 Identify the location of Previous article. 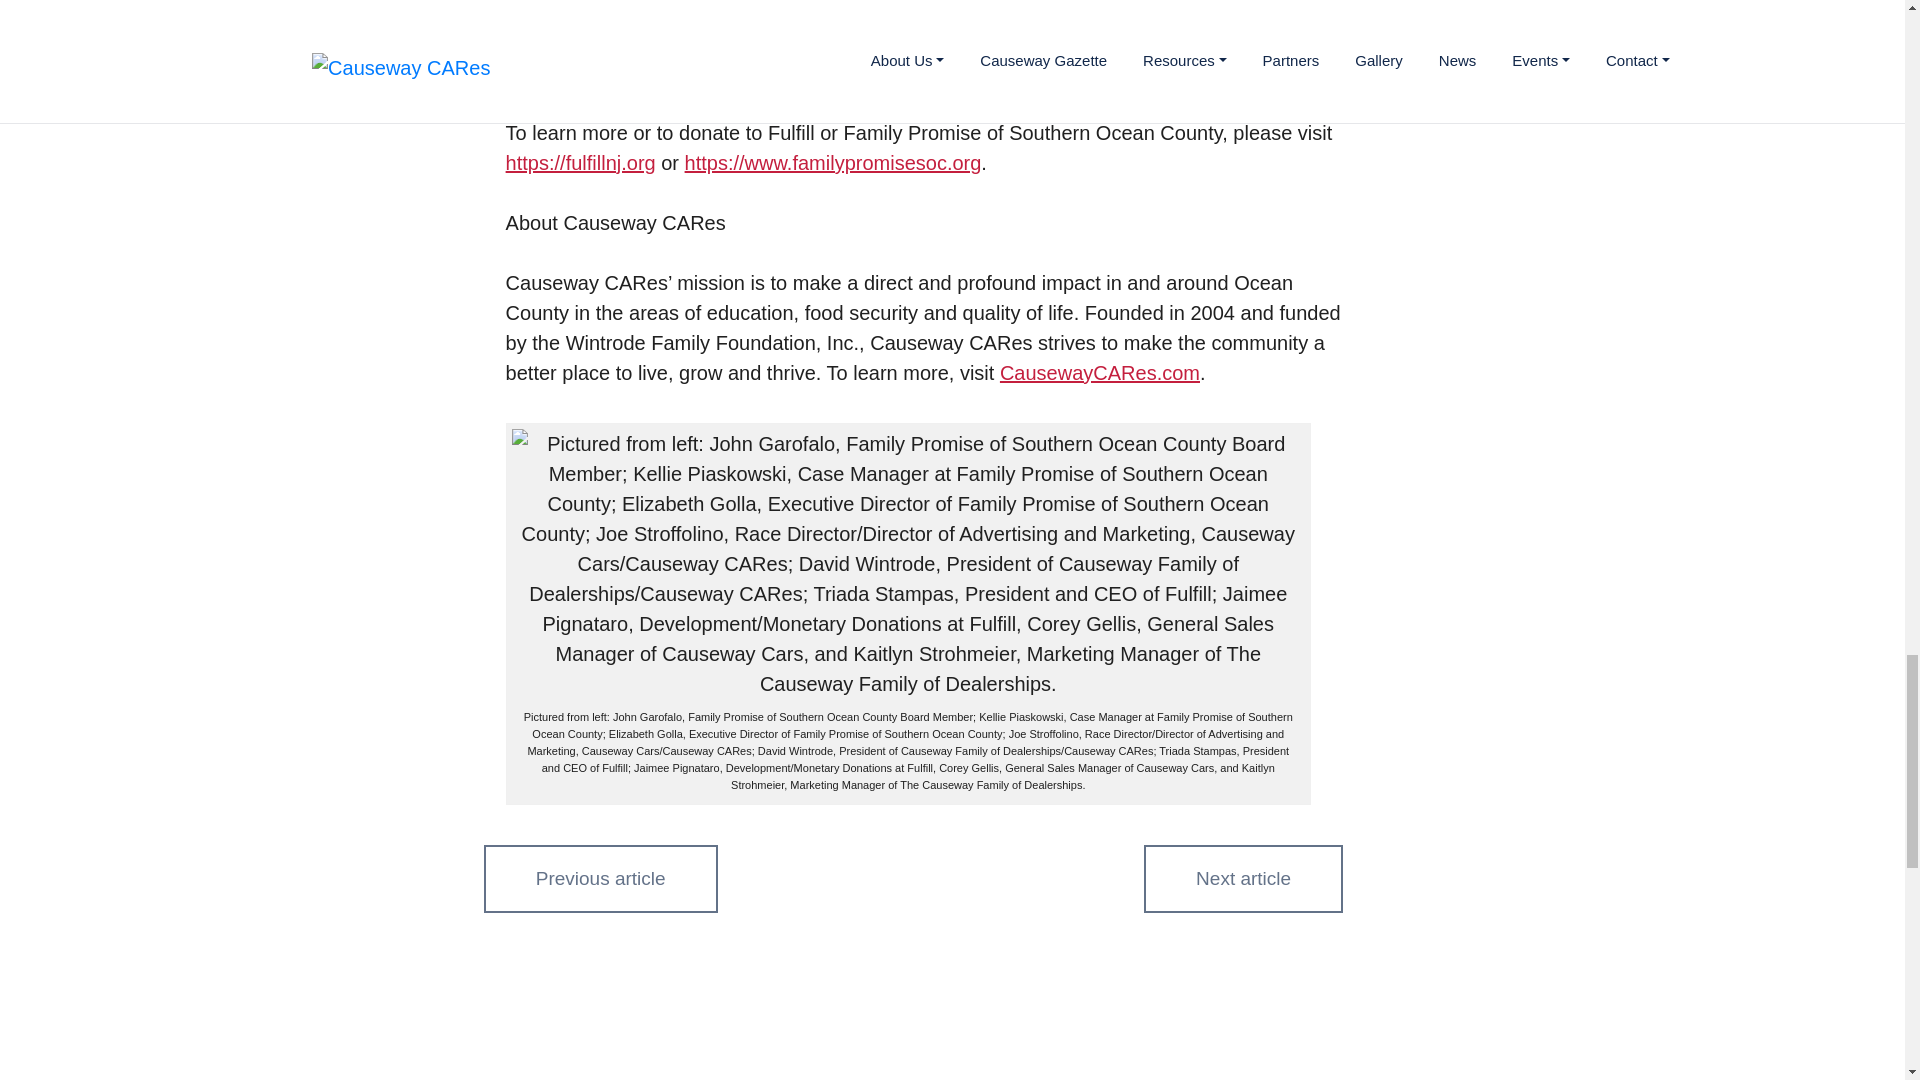
(600, 878).